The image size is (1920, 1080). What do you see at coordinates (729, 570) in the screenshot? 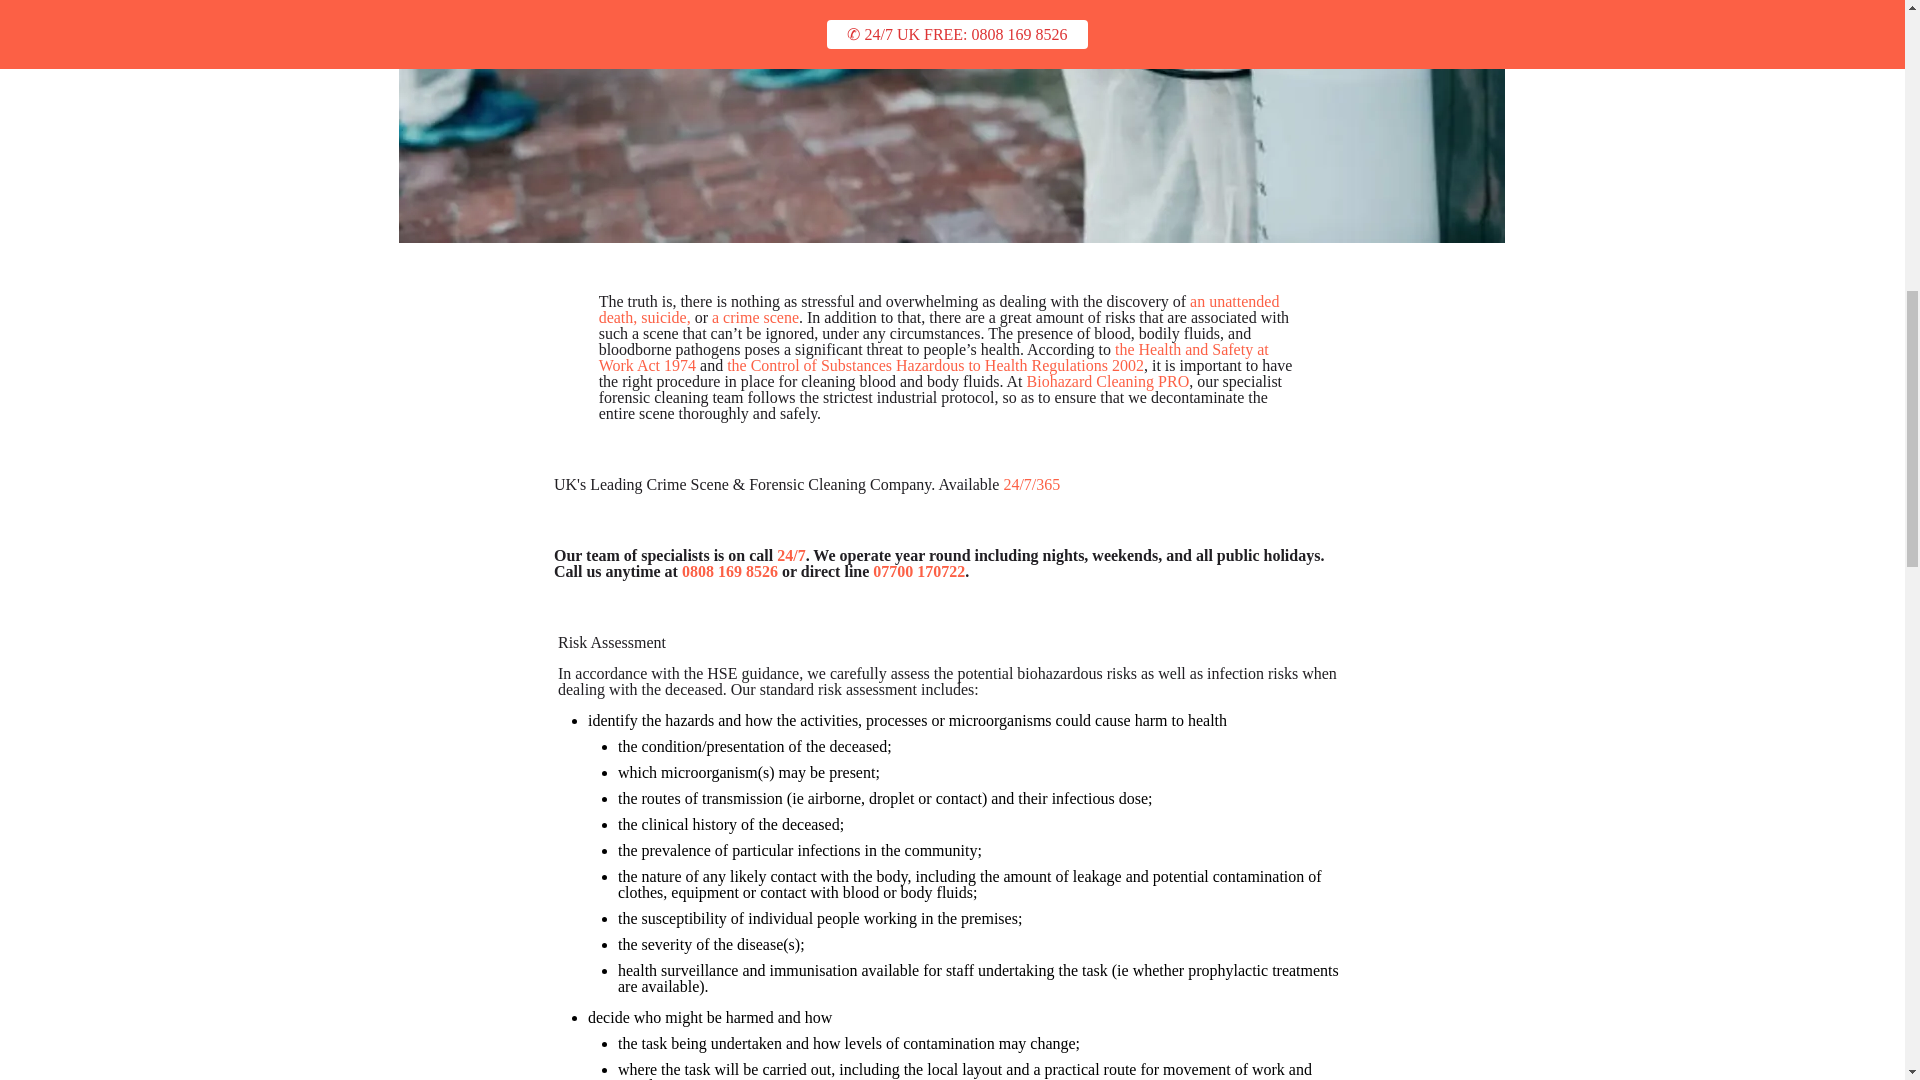
I see `0808 169 8526` at bounding box center [729, 570].